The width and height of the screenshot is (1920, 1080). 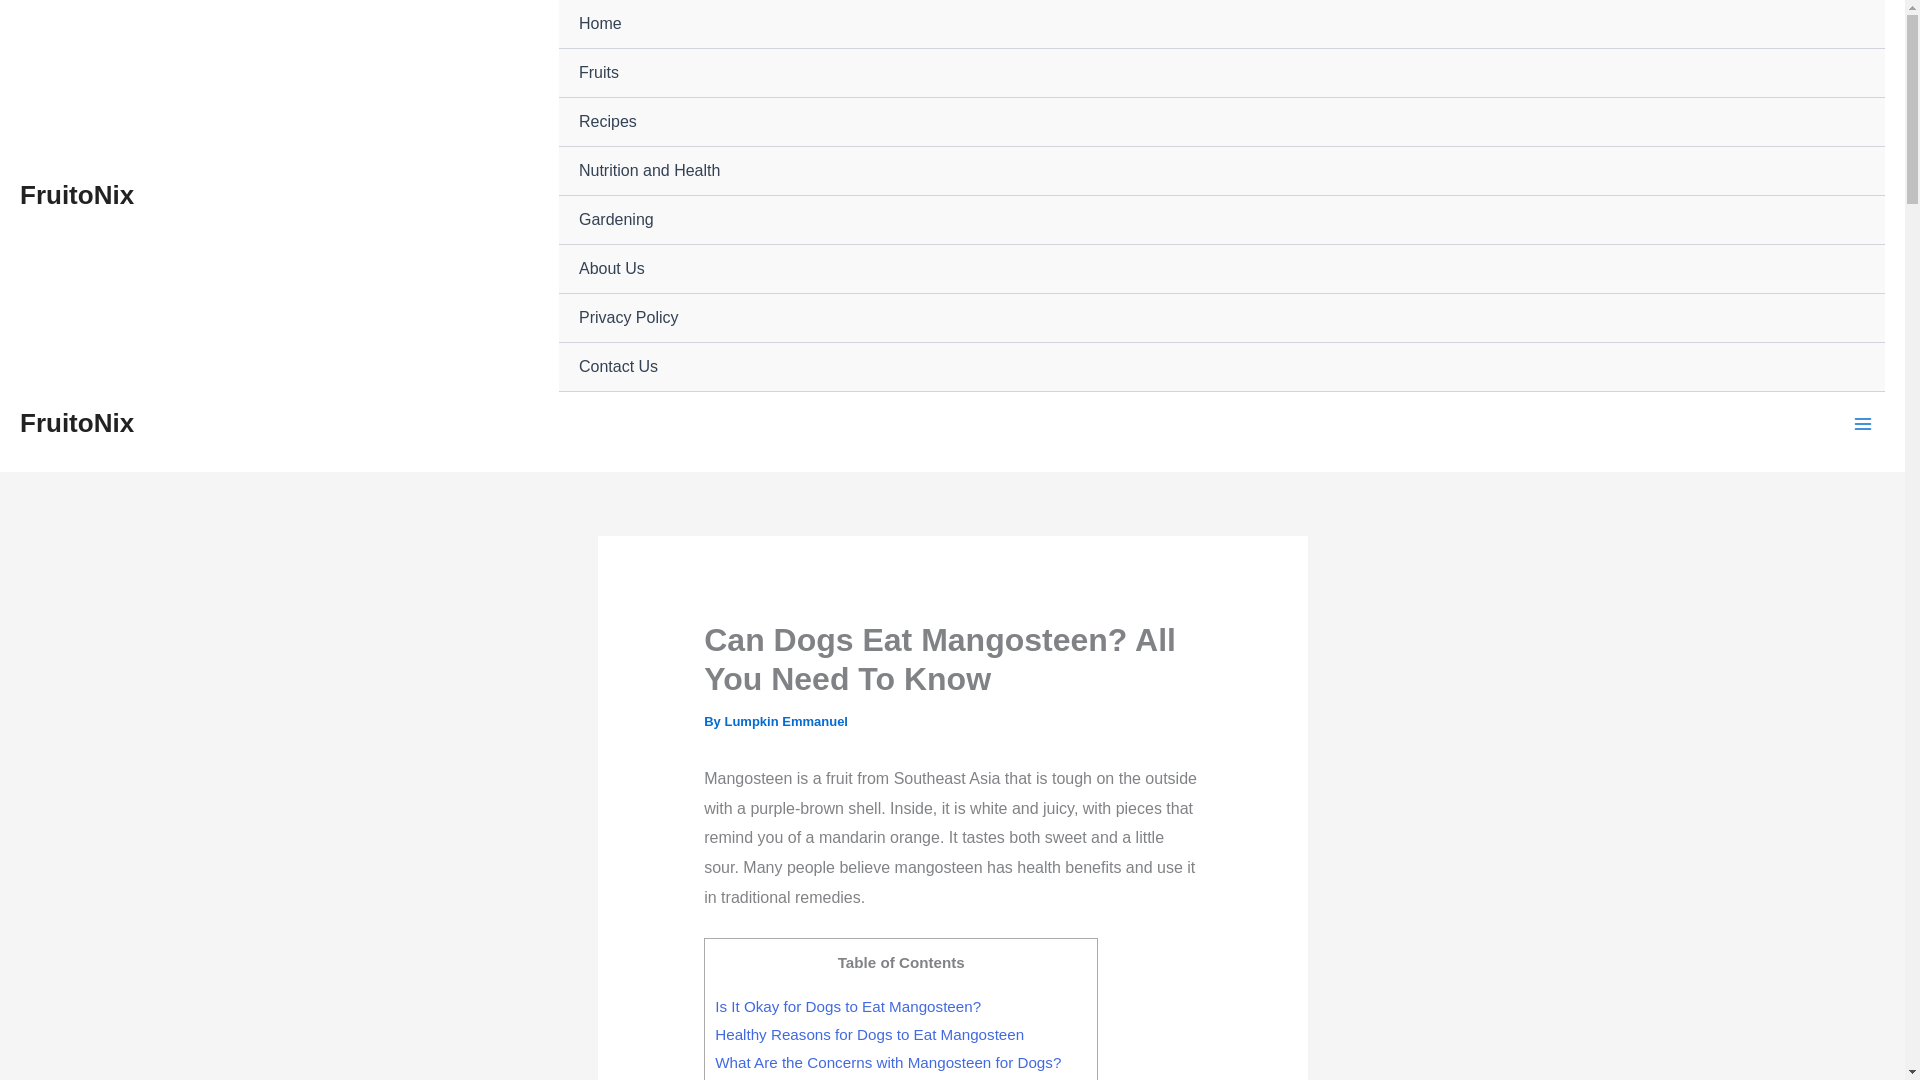 I want to click on Is It Okay for Dogs to Eat Mangosteen?, so click(x=848, y=1006).